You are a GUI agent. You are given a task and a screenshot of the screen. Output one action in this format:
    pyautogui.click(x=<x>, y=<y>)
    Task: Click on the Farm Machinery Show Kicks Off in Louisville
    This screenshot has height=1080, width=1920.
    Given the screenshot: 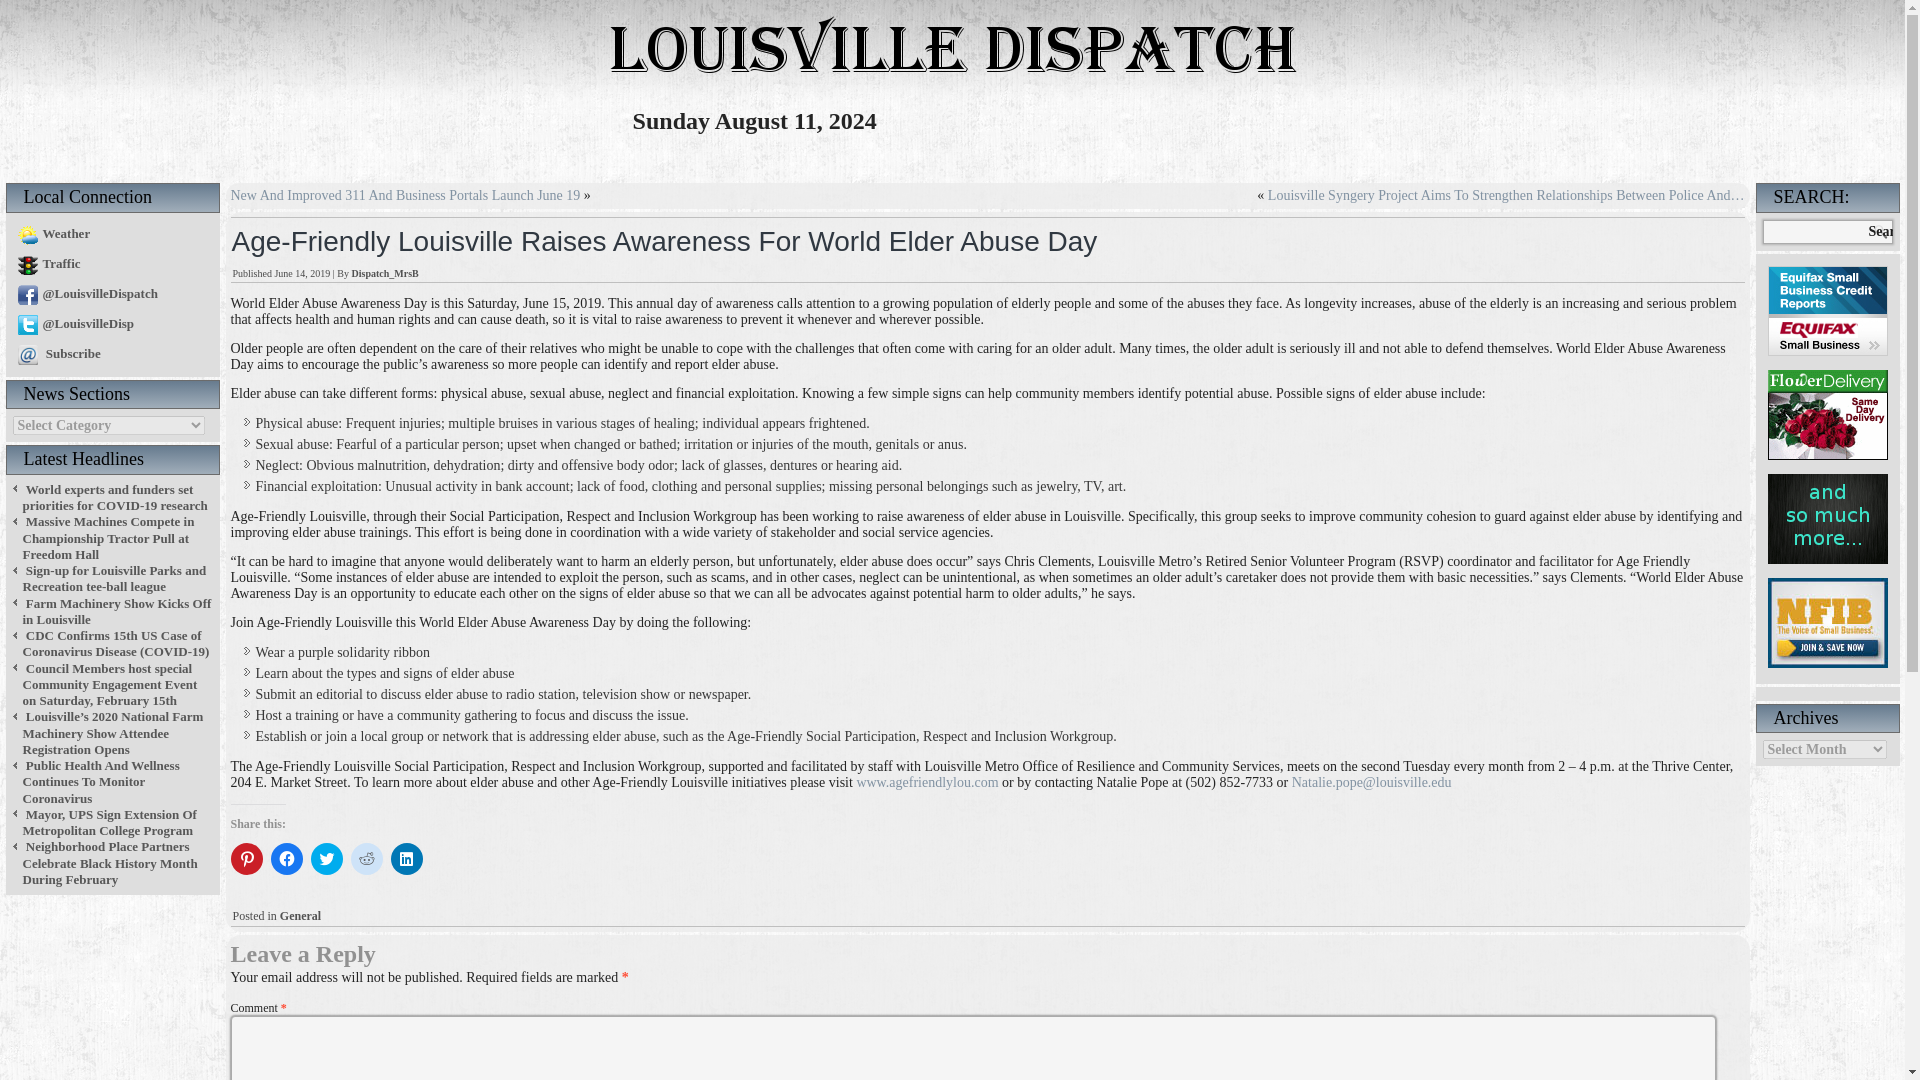 What is the action you would take?
    pyautogui.click(x=116, y=612)
    